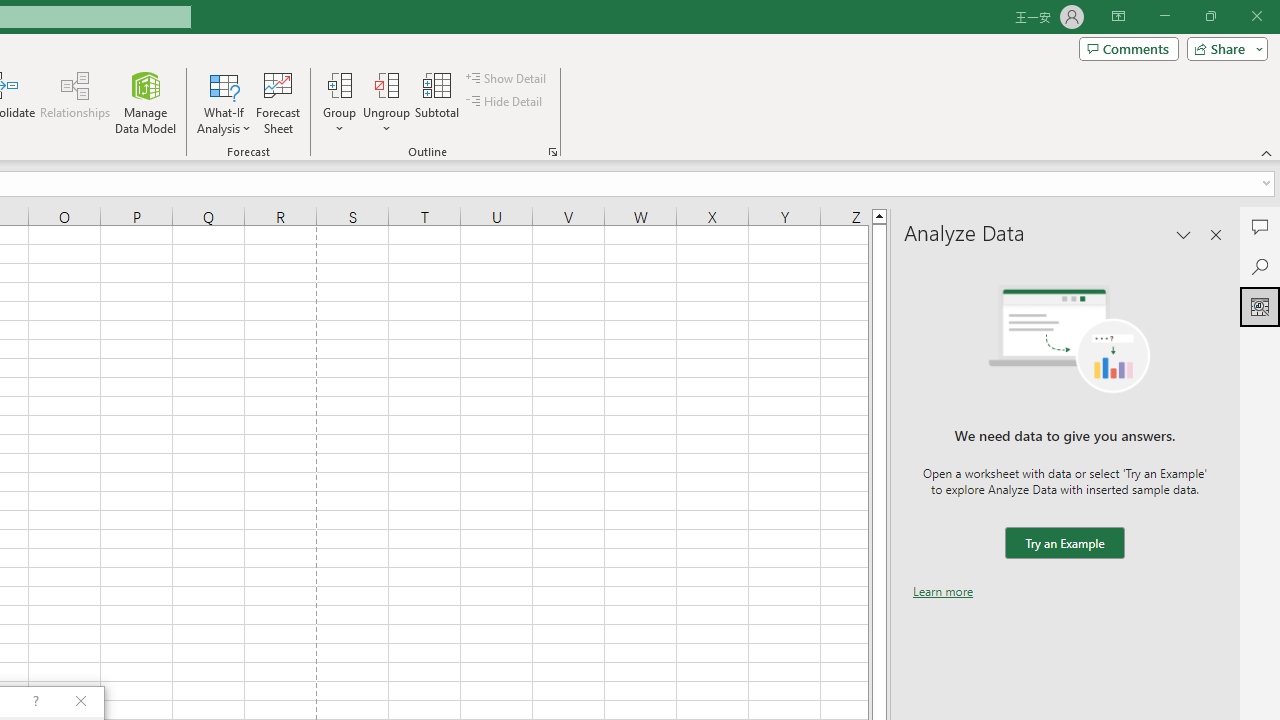 The image size is (1280, 720). What do you see at coordinates (1164, 16) in the screenshot?
I see `Minimize` at bounding box center [1164, 16].